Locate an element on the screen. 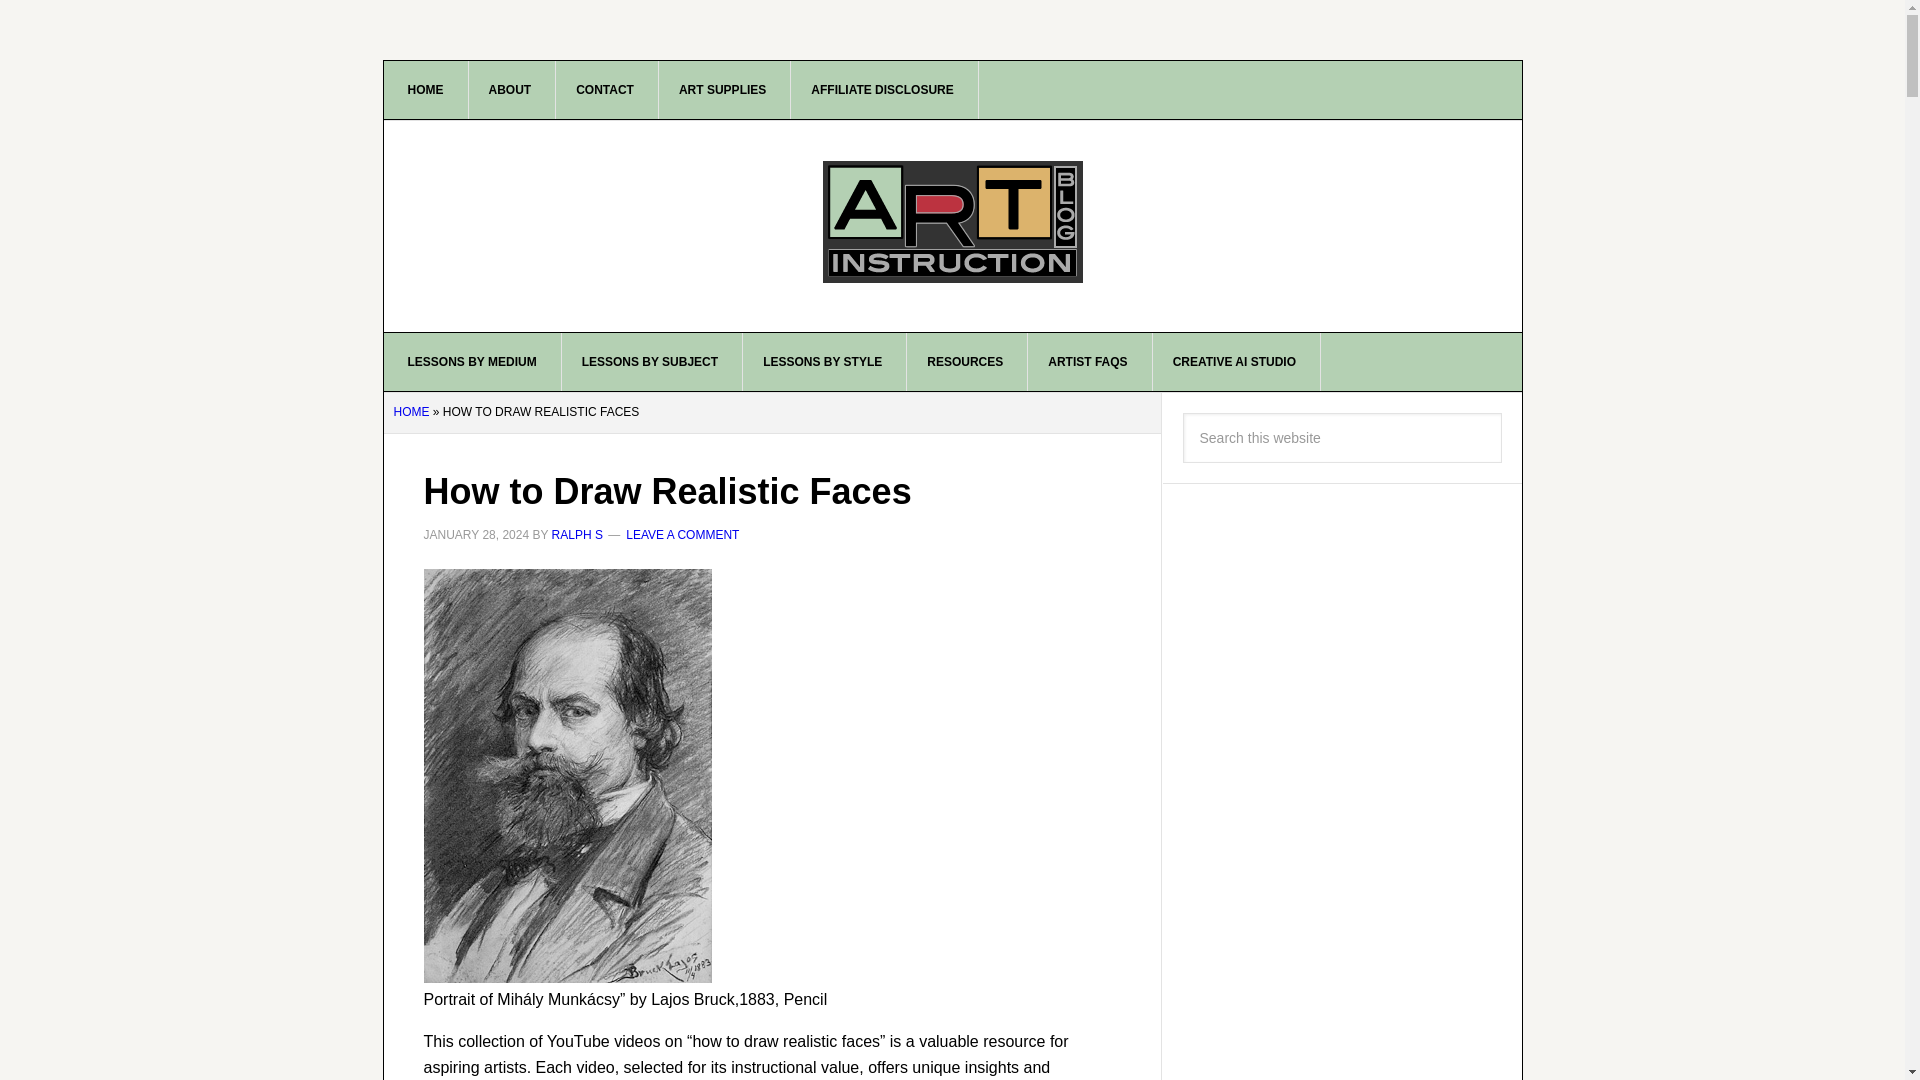 Image resolution: width=1920 pixels, height=1080 pixels. CONTACT is located at coordinates (605, 89).